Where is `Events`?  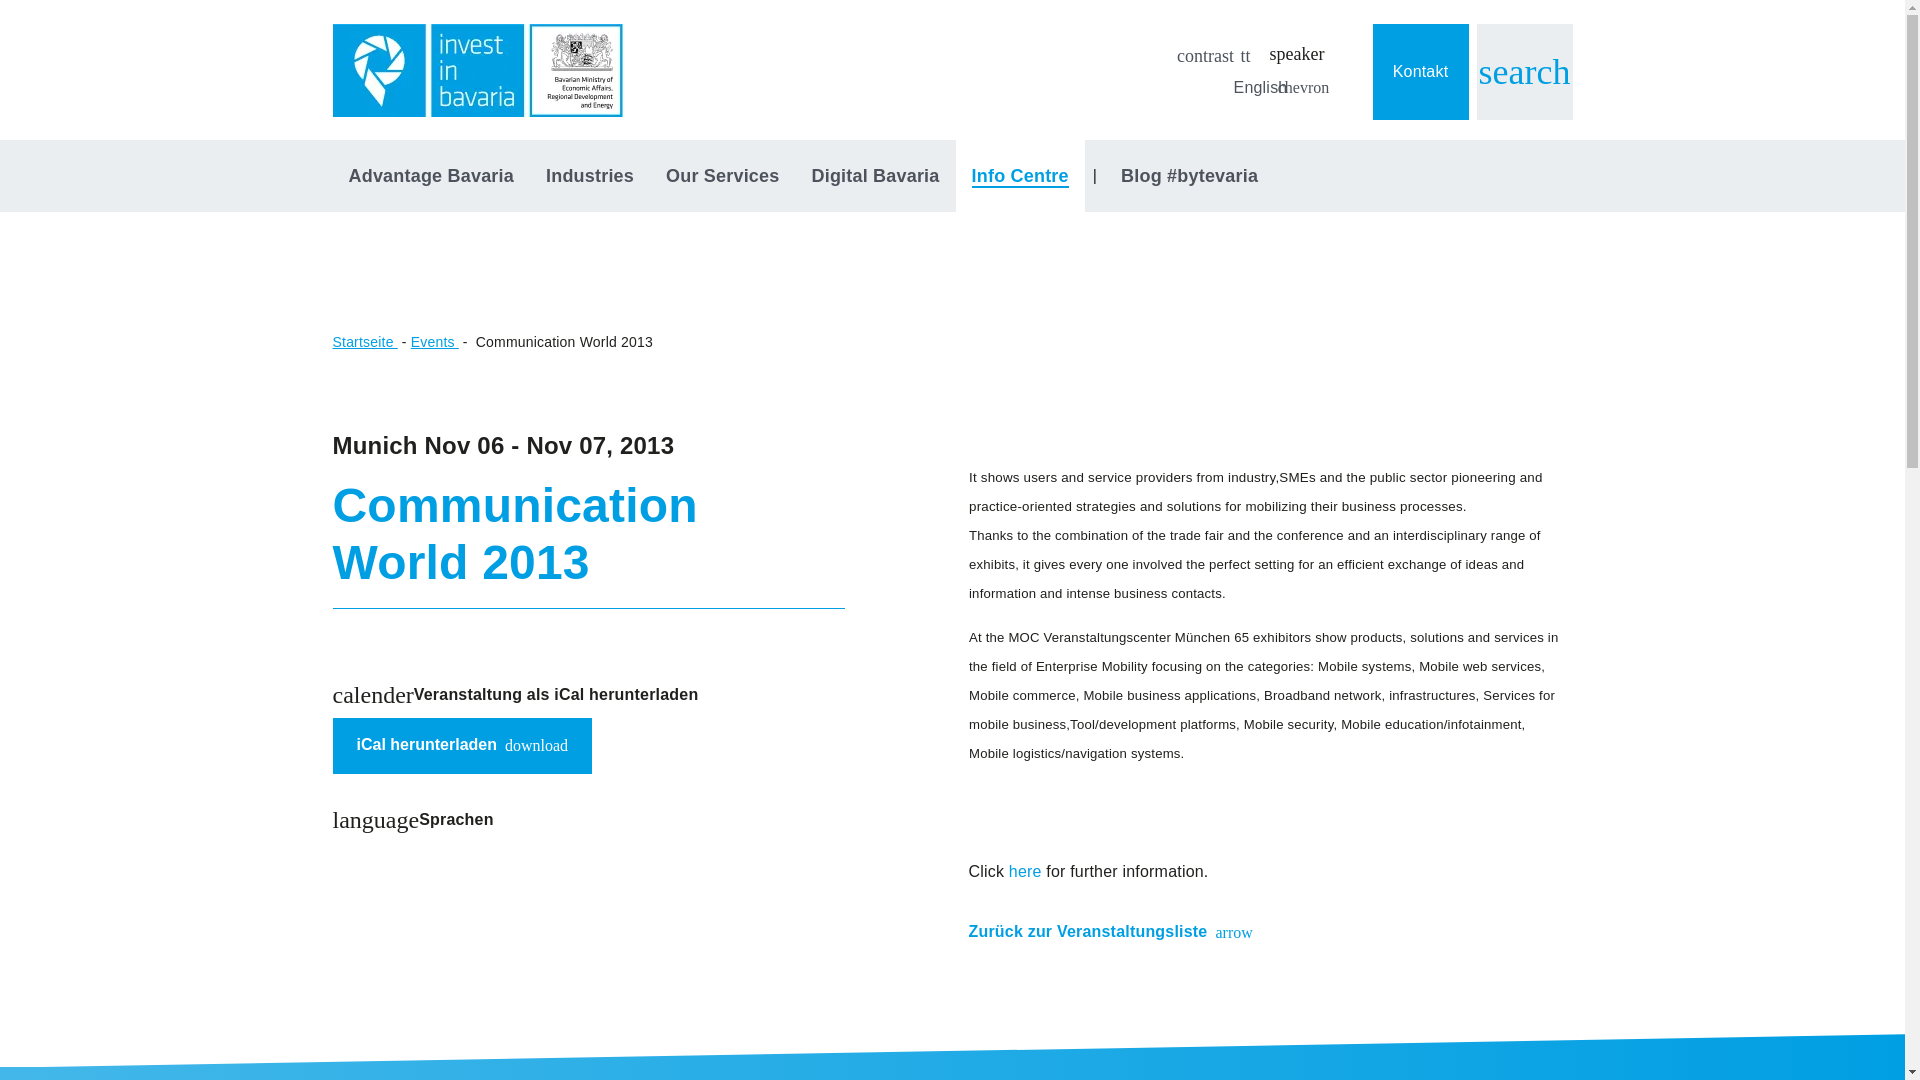
Events is located at coordinates (462, 746).